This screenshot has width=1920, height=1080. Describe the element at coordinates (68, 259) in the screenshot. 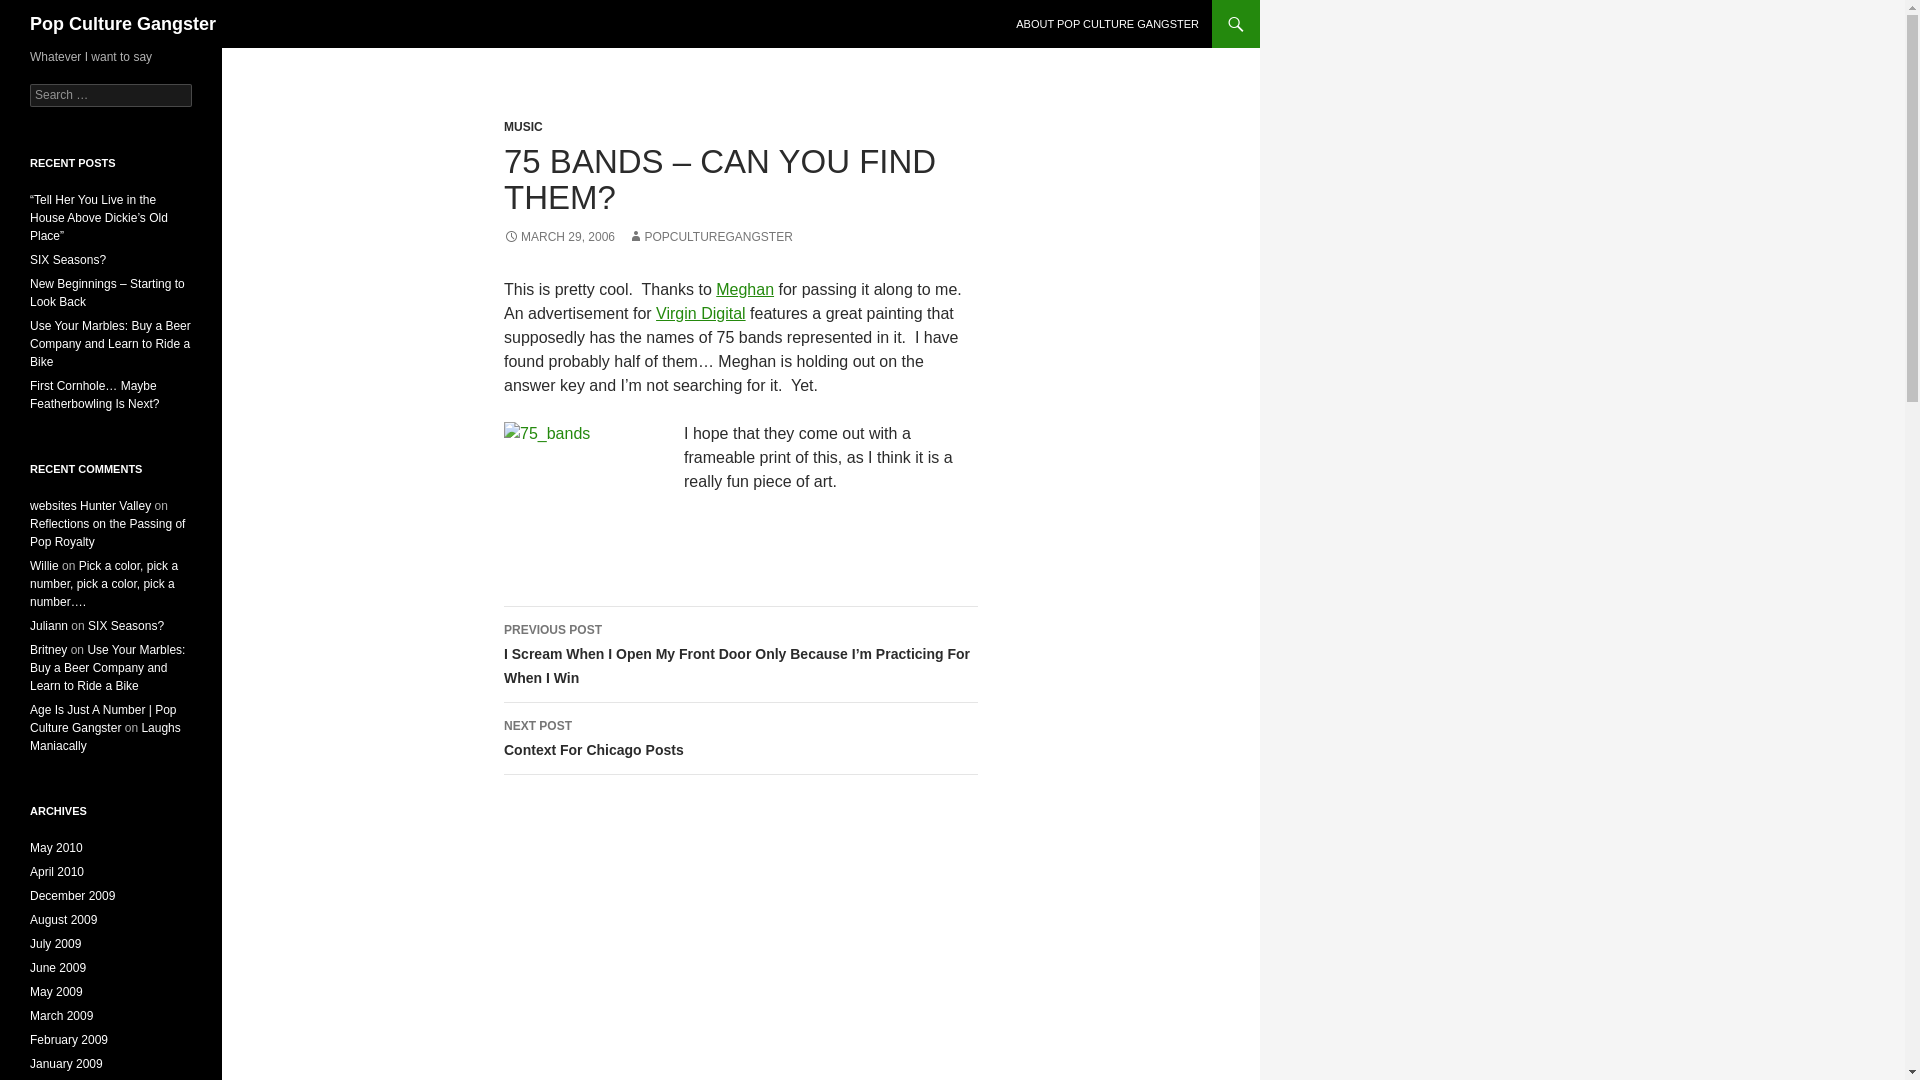

I see `SIX Seasons?` at that location.